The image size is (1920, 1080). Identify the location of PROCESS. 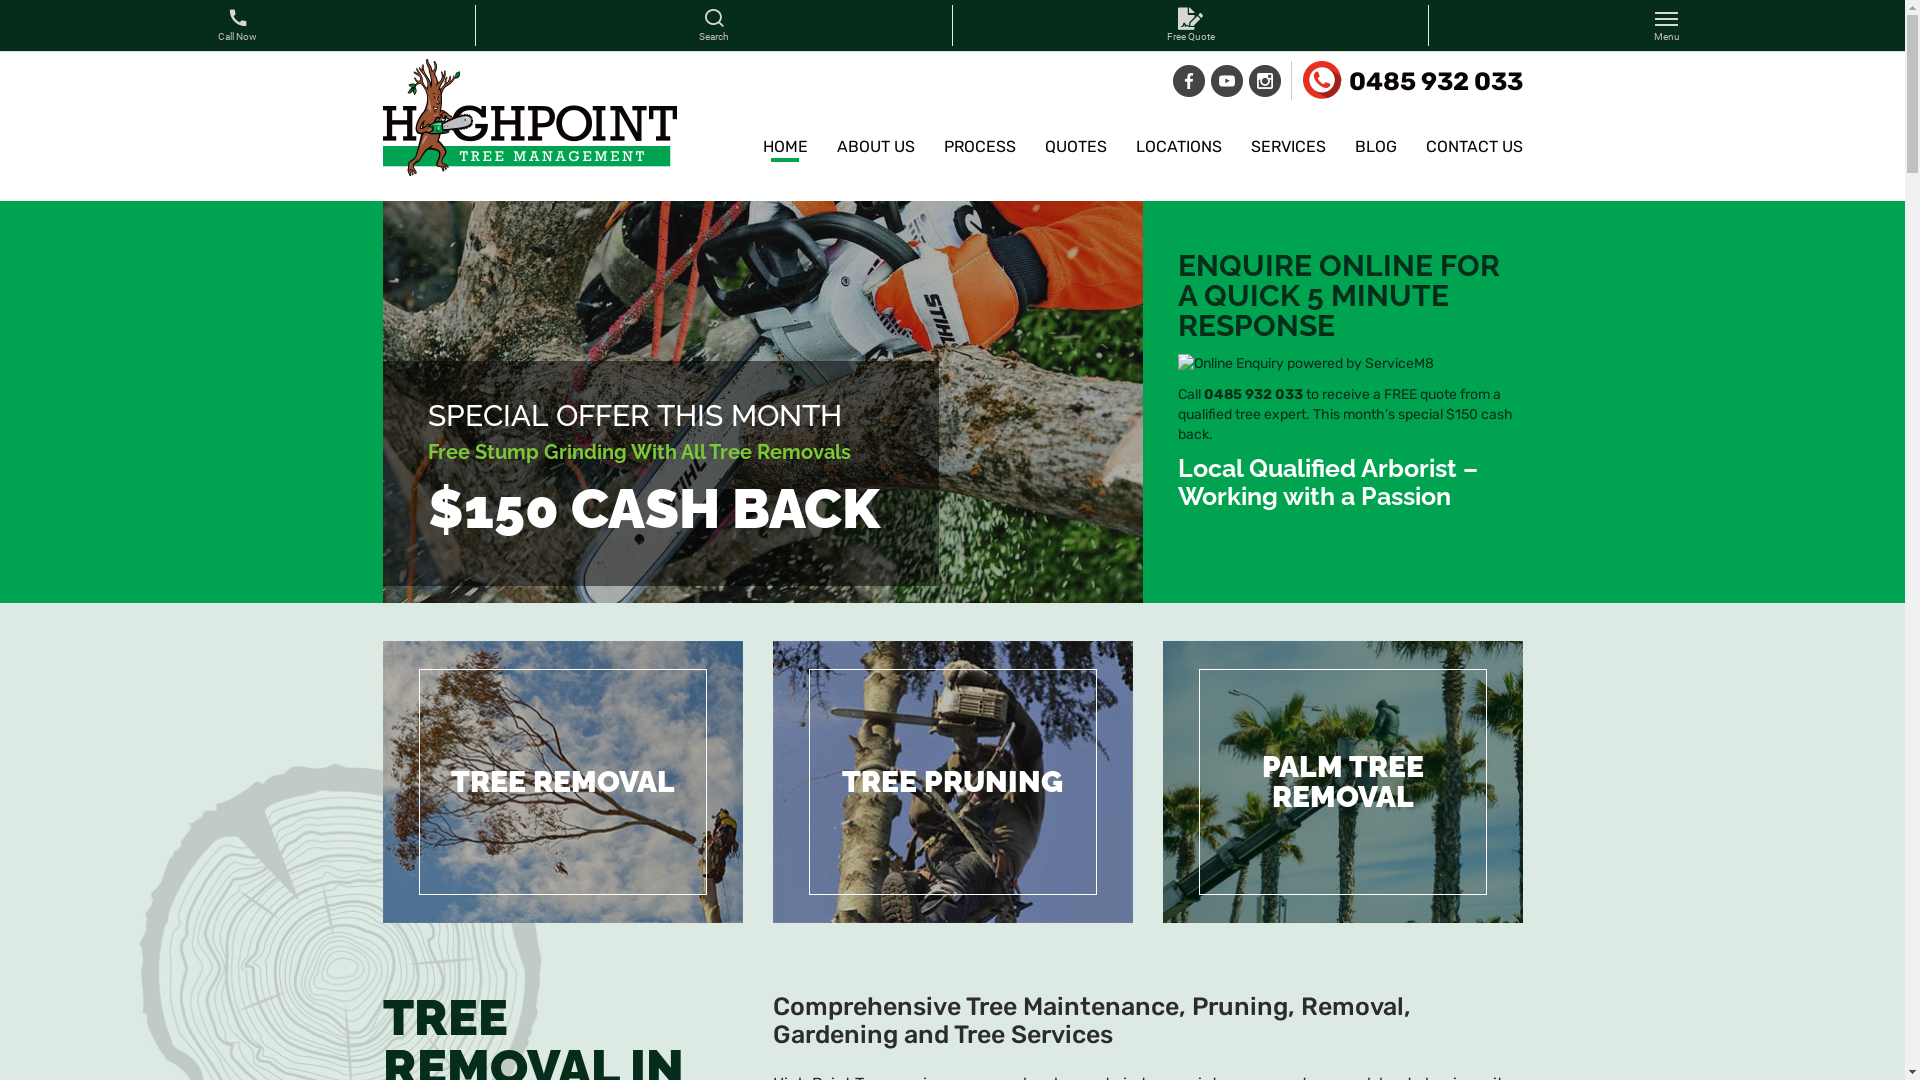
(980, 150).